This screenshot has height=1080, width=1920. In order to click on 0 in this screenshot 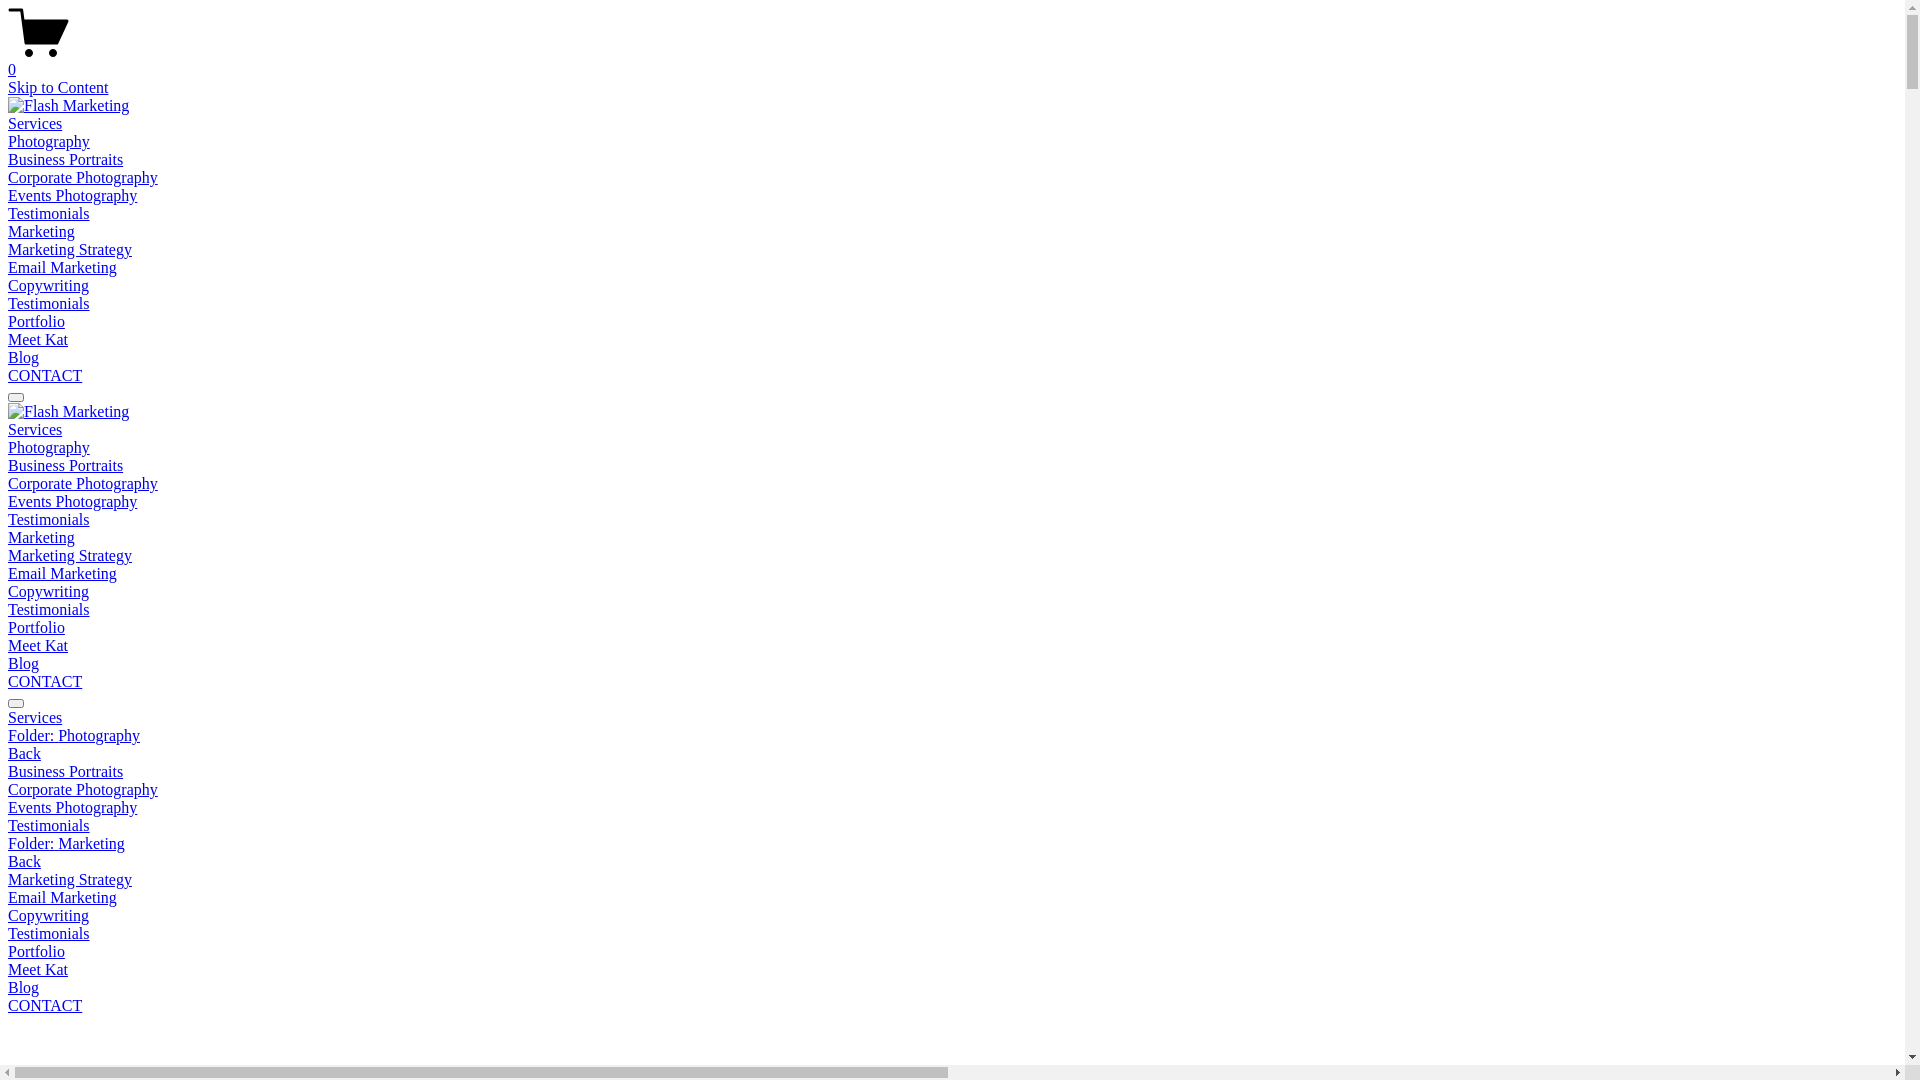, I will do `click(952, 61)`.